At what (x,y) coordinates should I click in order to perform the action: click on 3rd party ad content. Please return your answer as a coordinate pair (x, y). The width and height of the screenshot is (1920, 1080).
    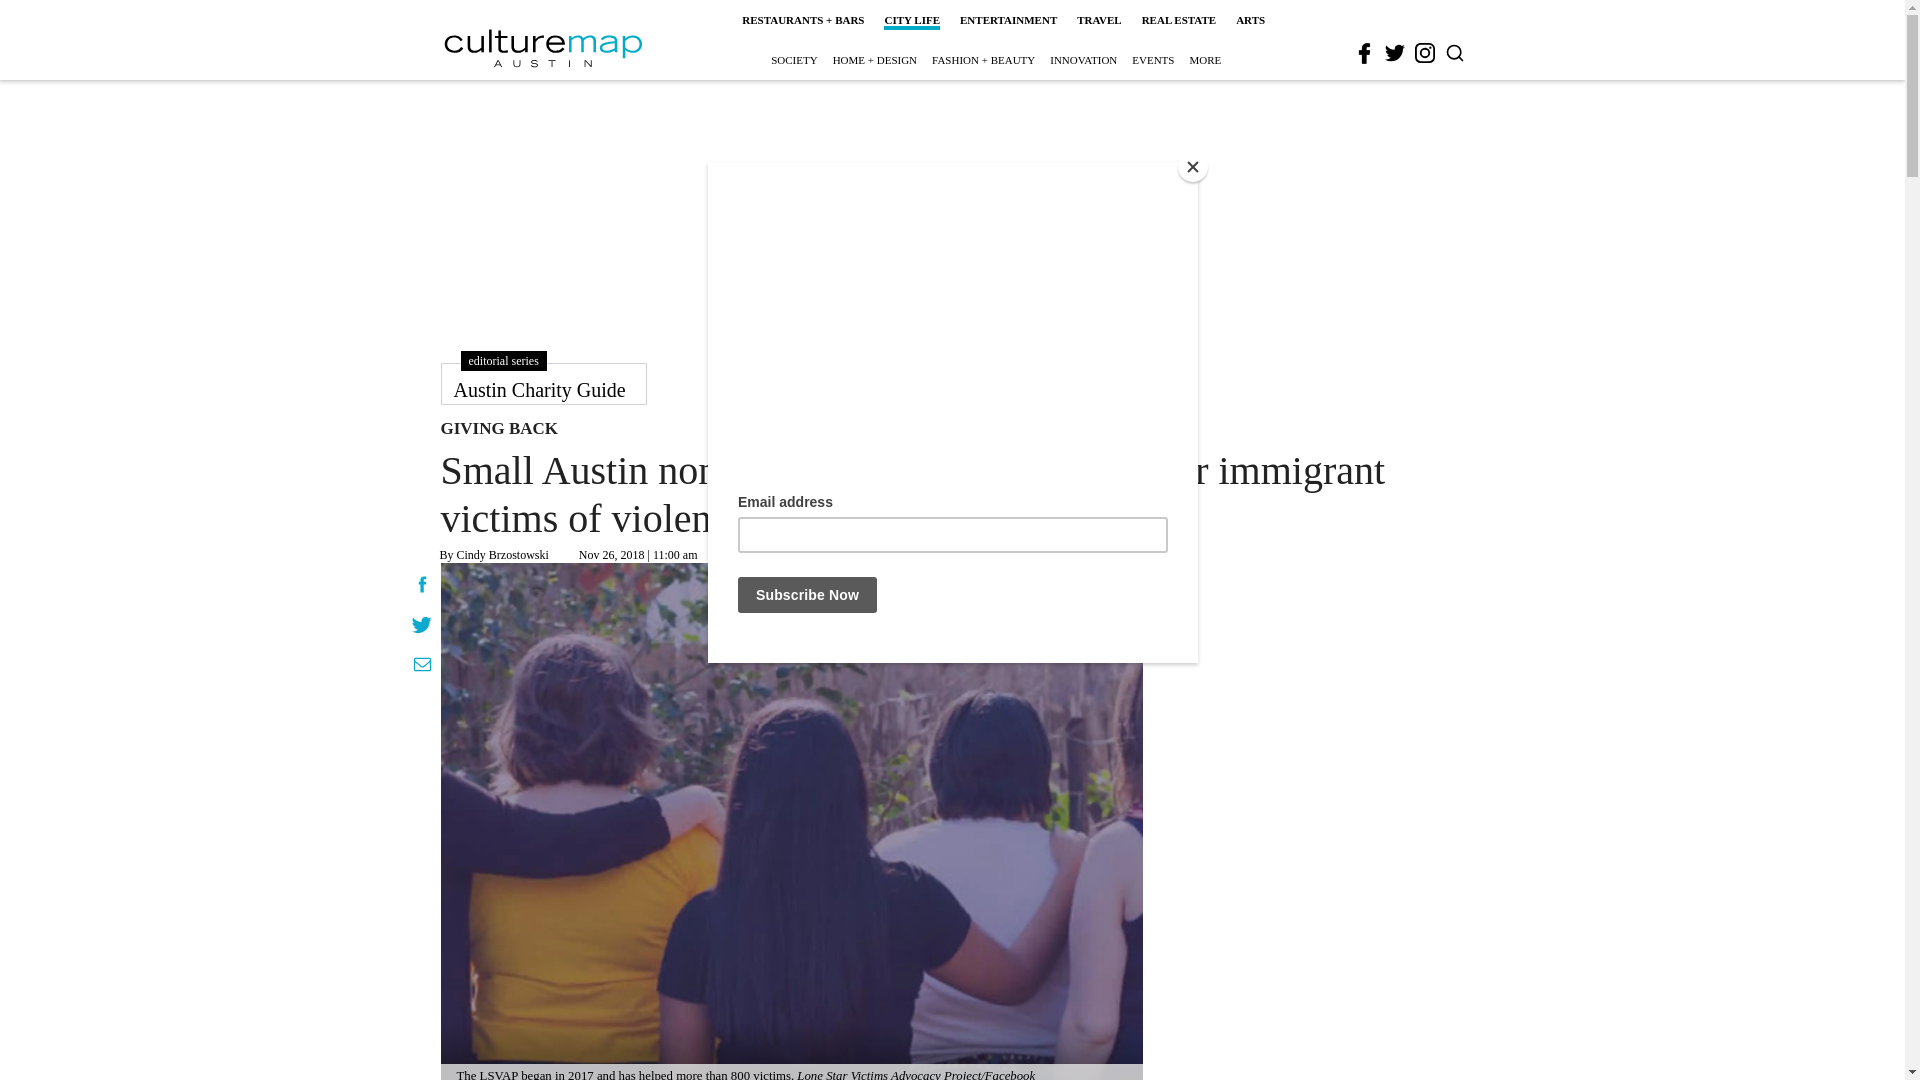
    Looking at the image, I should click on (951, 210).